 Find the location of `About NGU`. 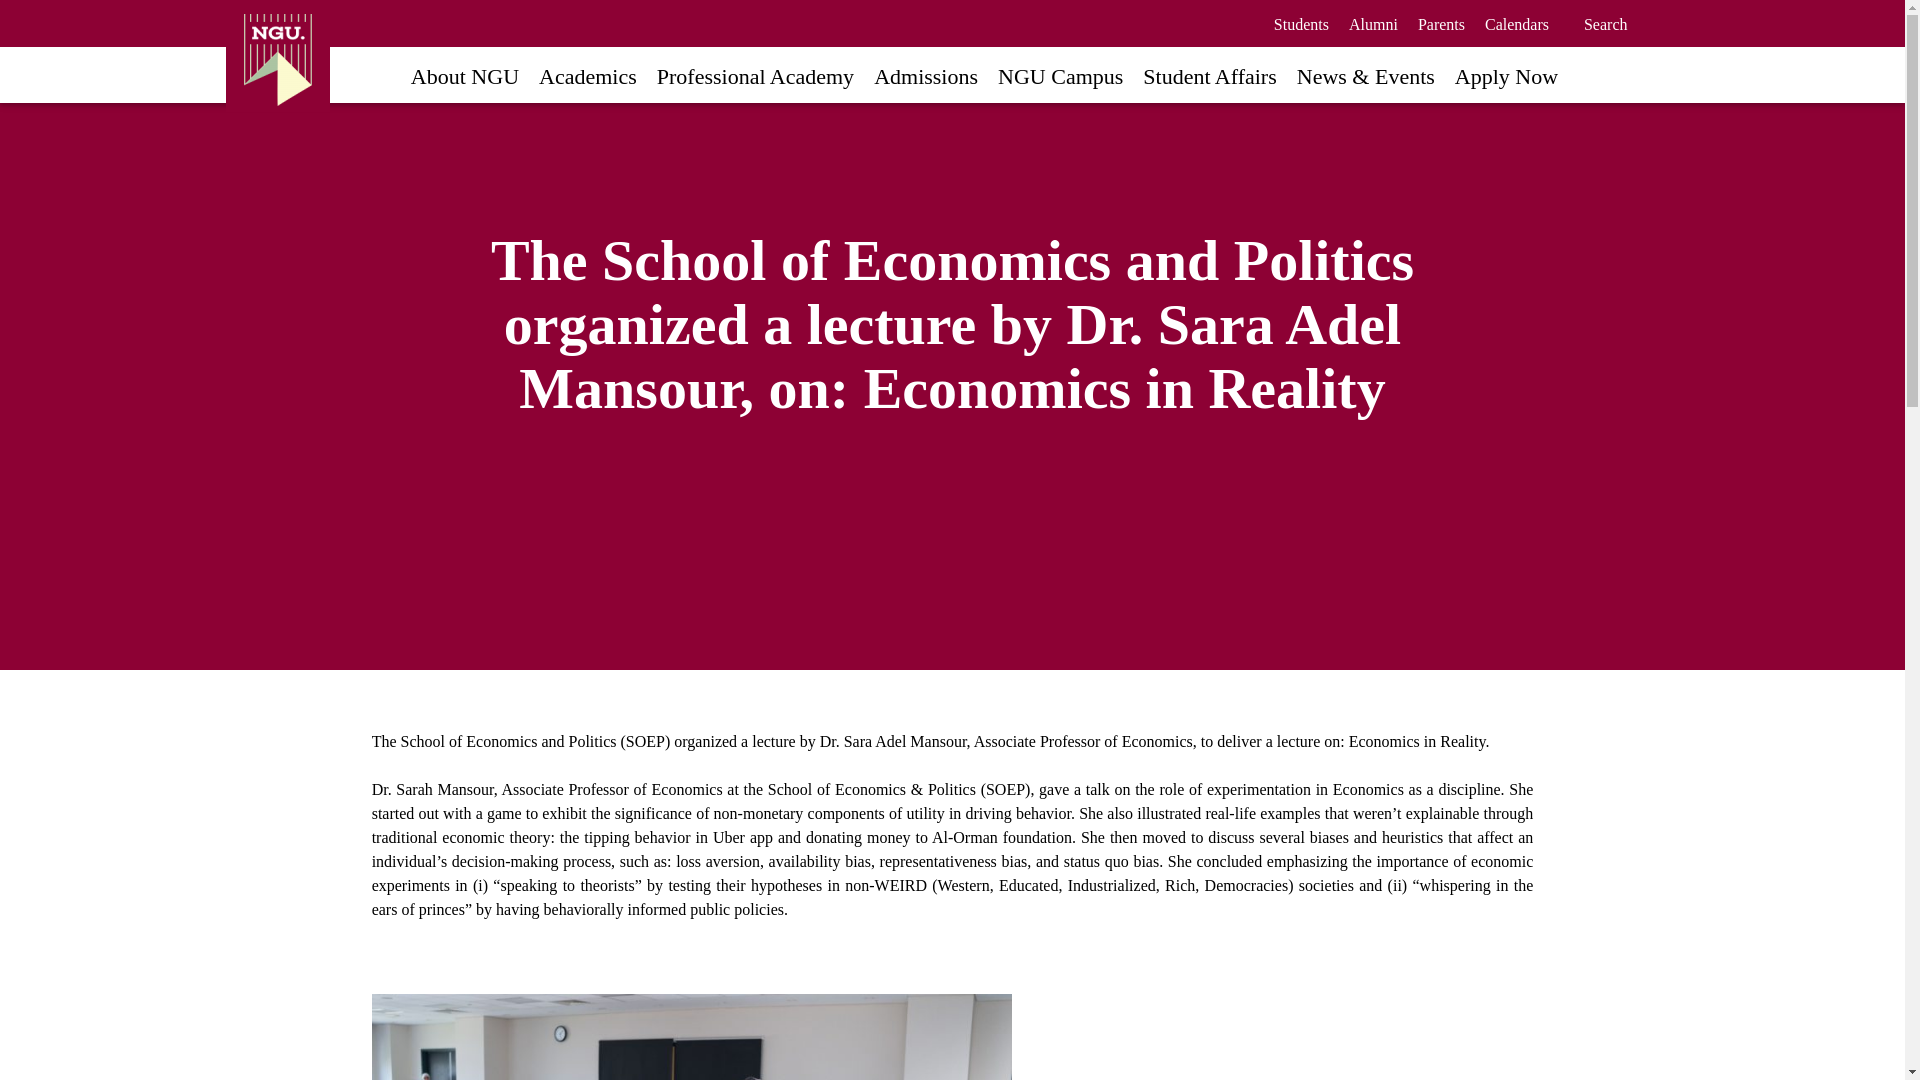

About NGU is located at coordinates (464, 74).